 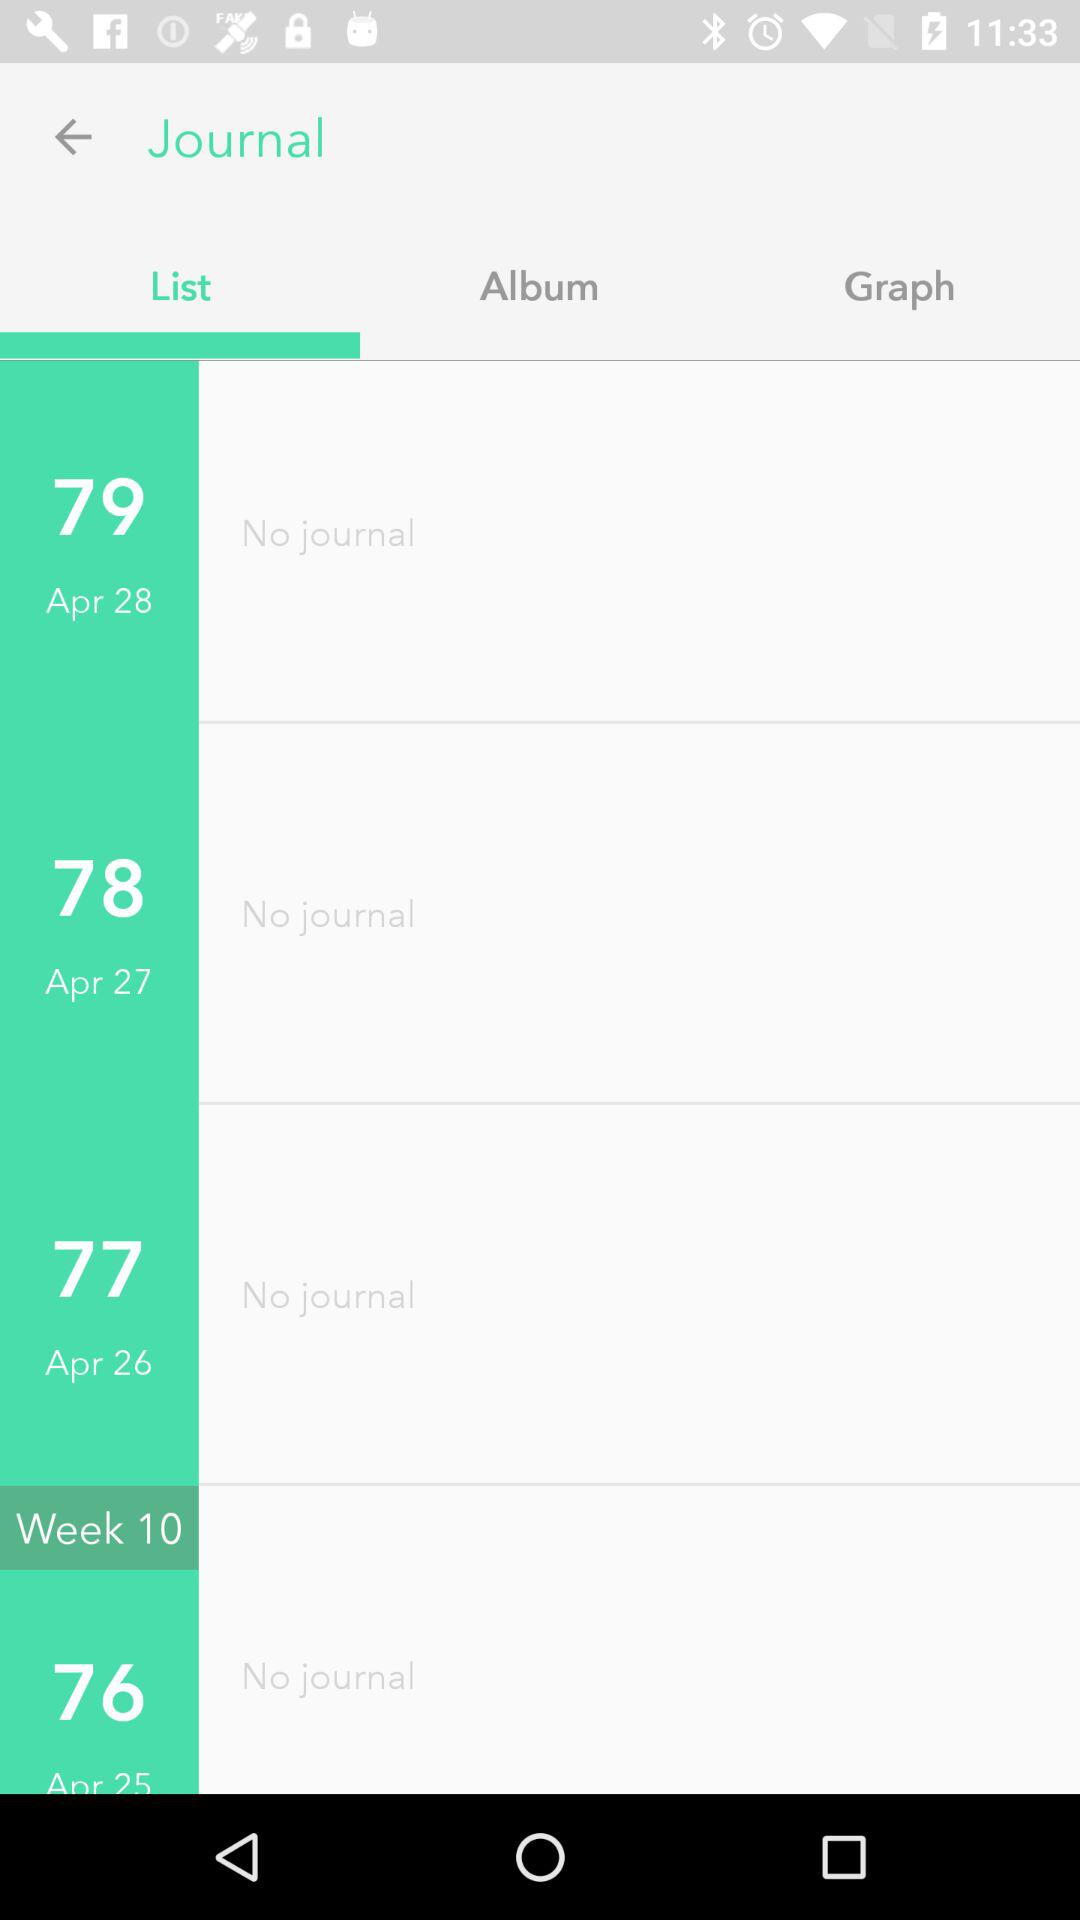 What do you see at coordinates (180, 285) in the screenshot?
I see `choose the list item` at bounding box center [180, 285].